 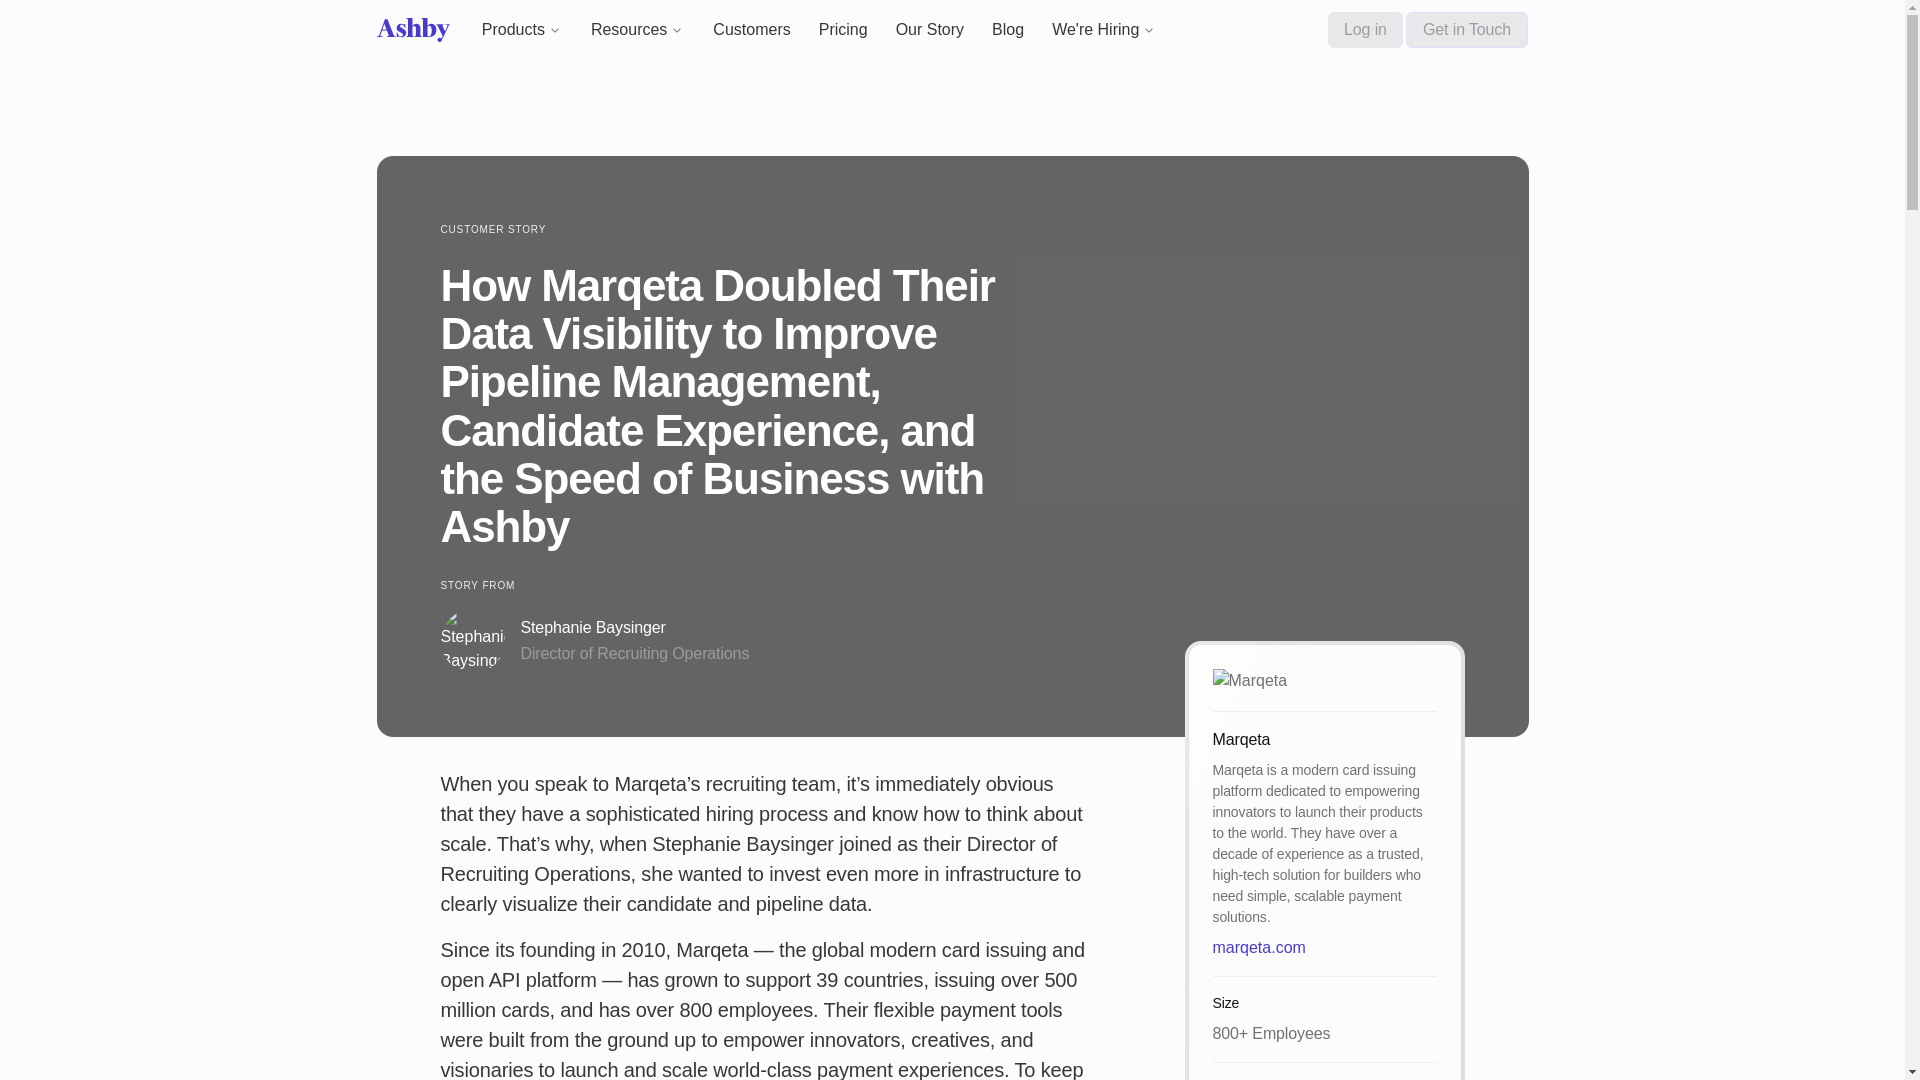 What do you see at coordinates (929, 28) in the screenshot?
I see `Our Story` at bounding box center [929, 28].